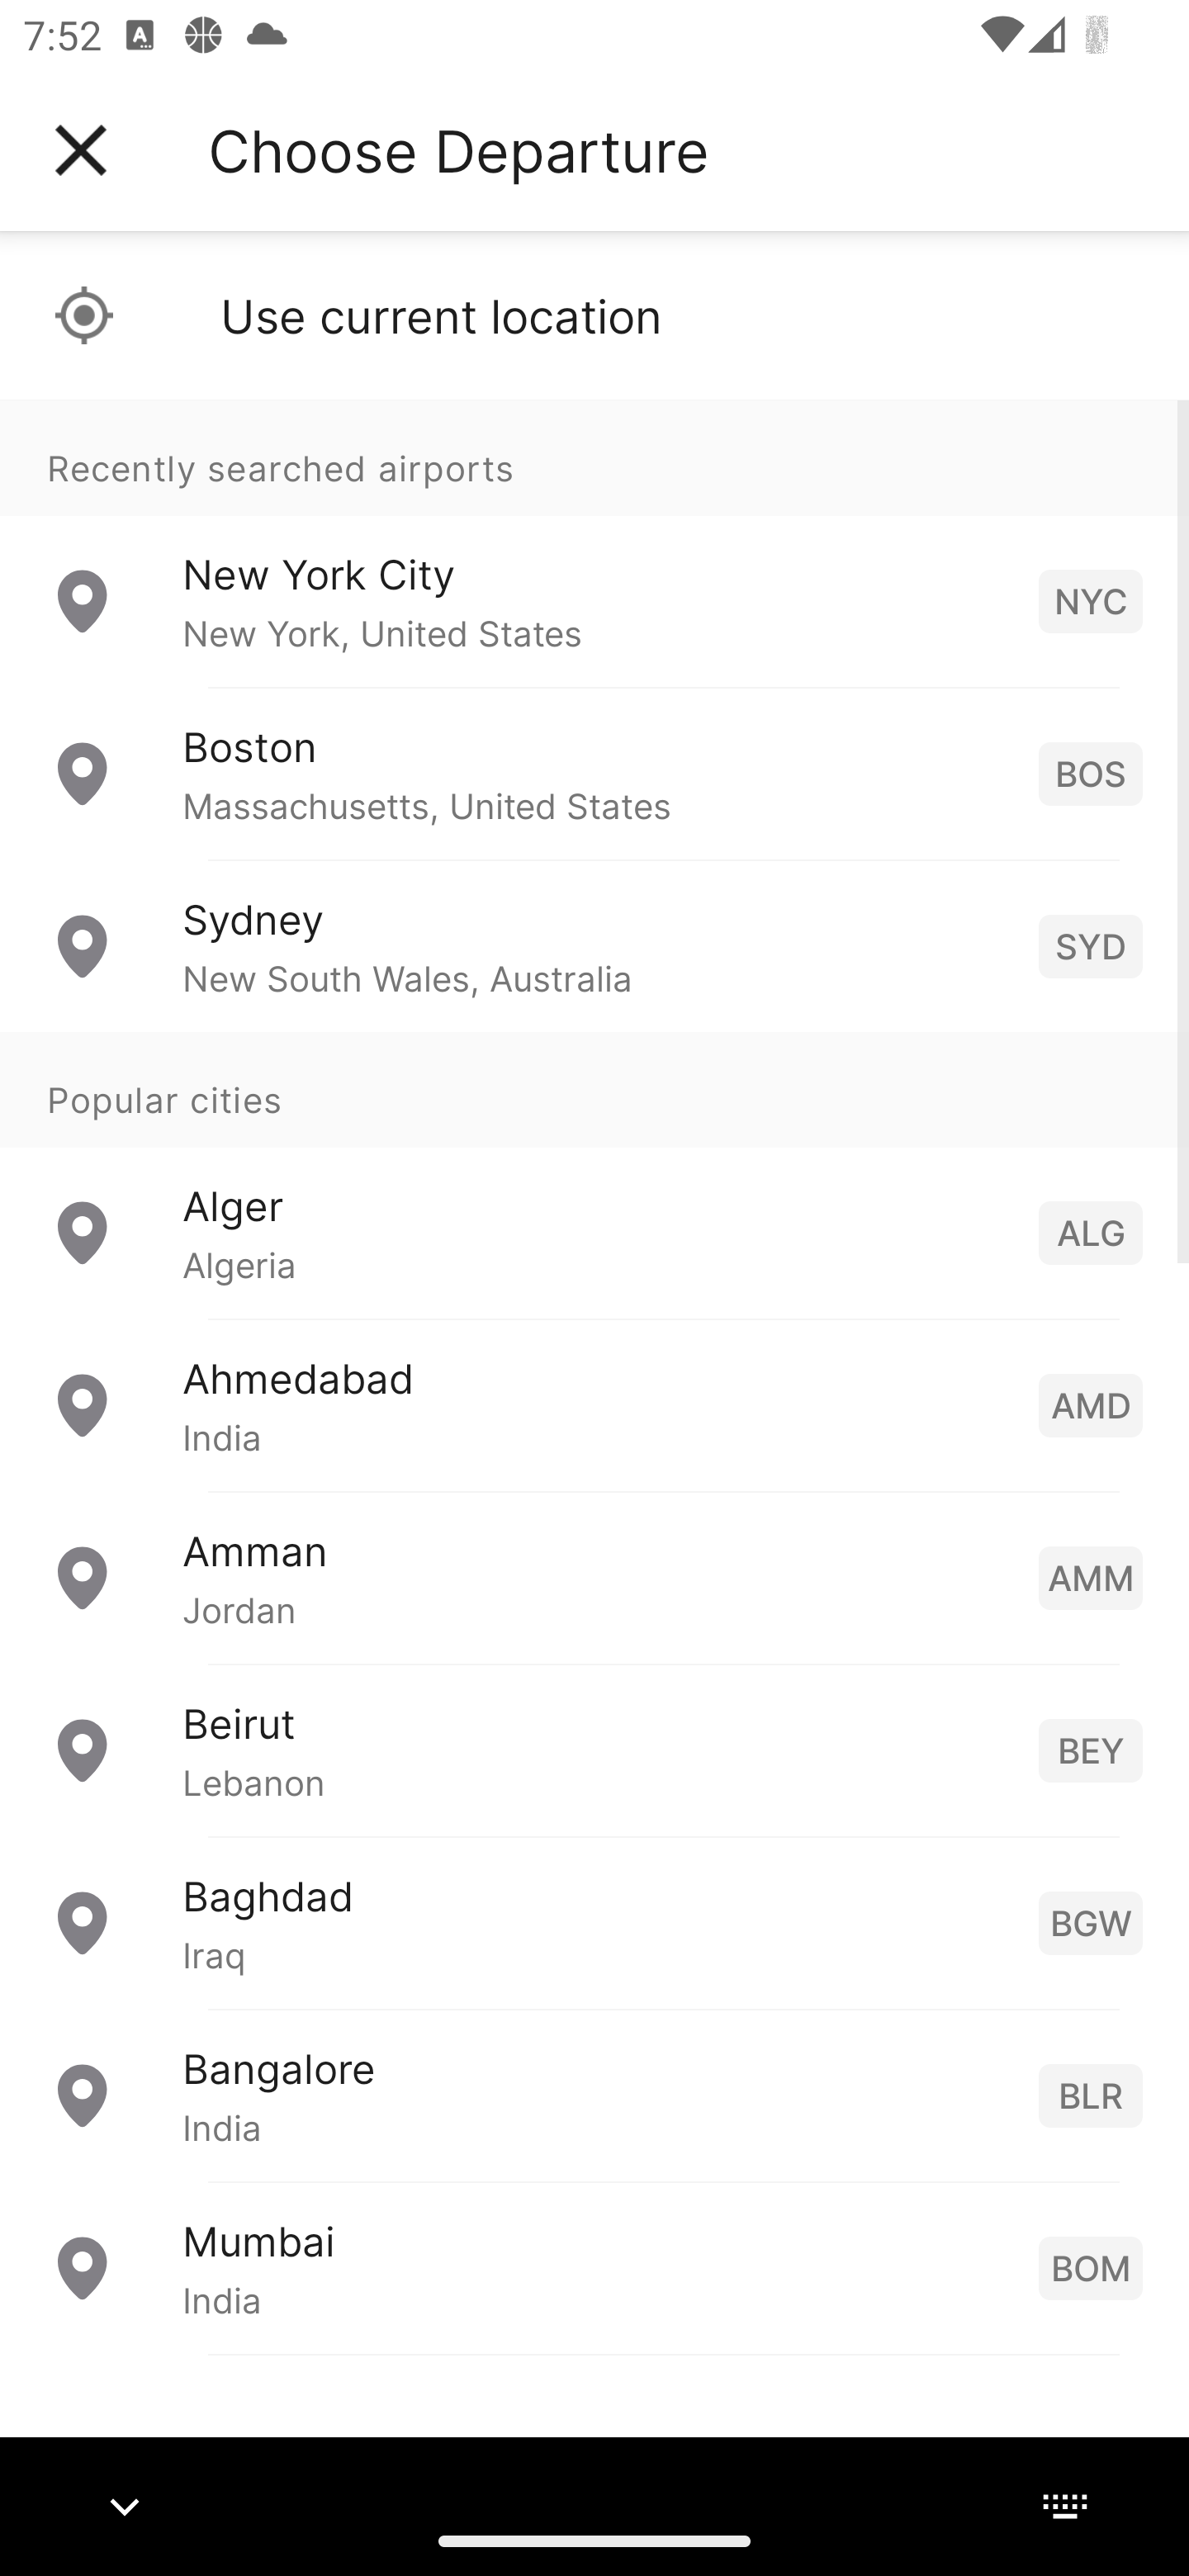  I want to click on Baghdad Iraq BGW, so click(594, 1922).